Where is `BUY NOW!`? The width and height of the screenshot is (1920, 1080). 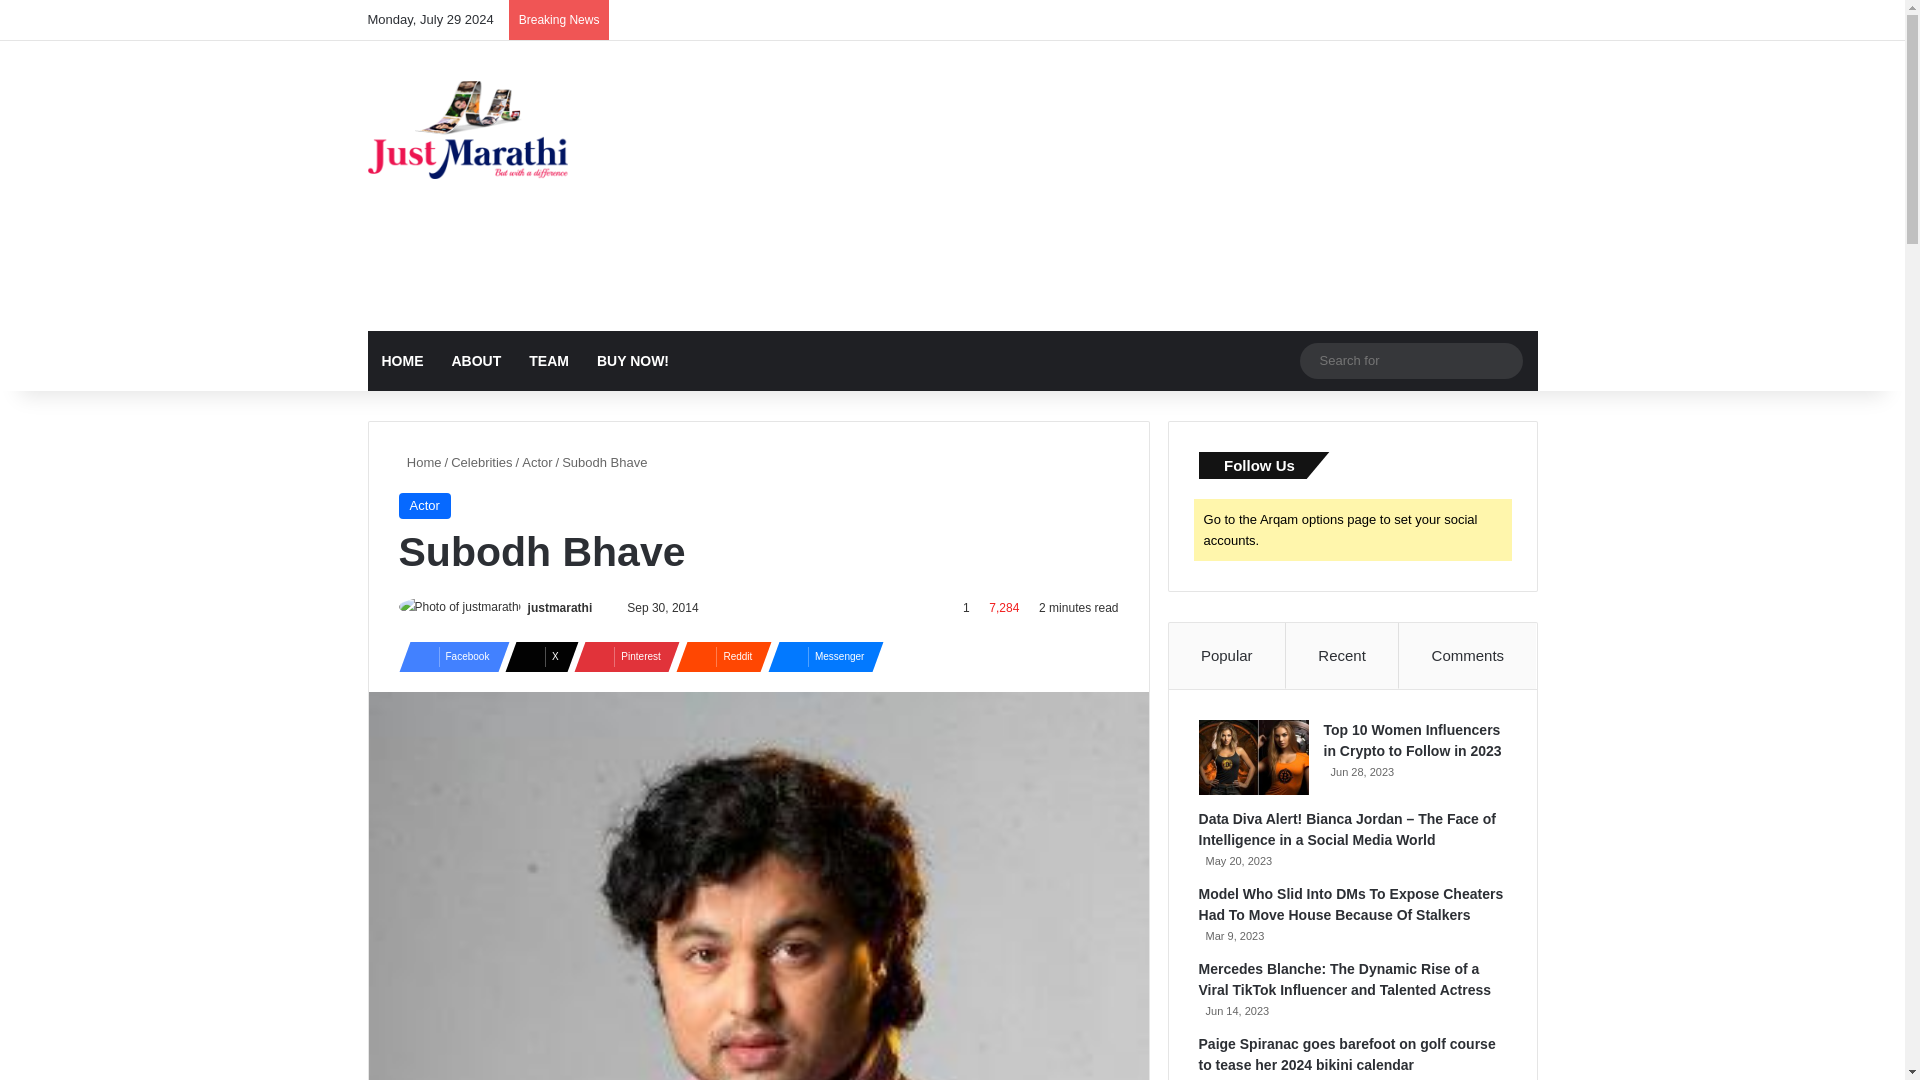 BUY NOW! is located at coordinates (633, 360).